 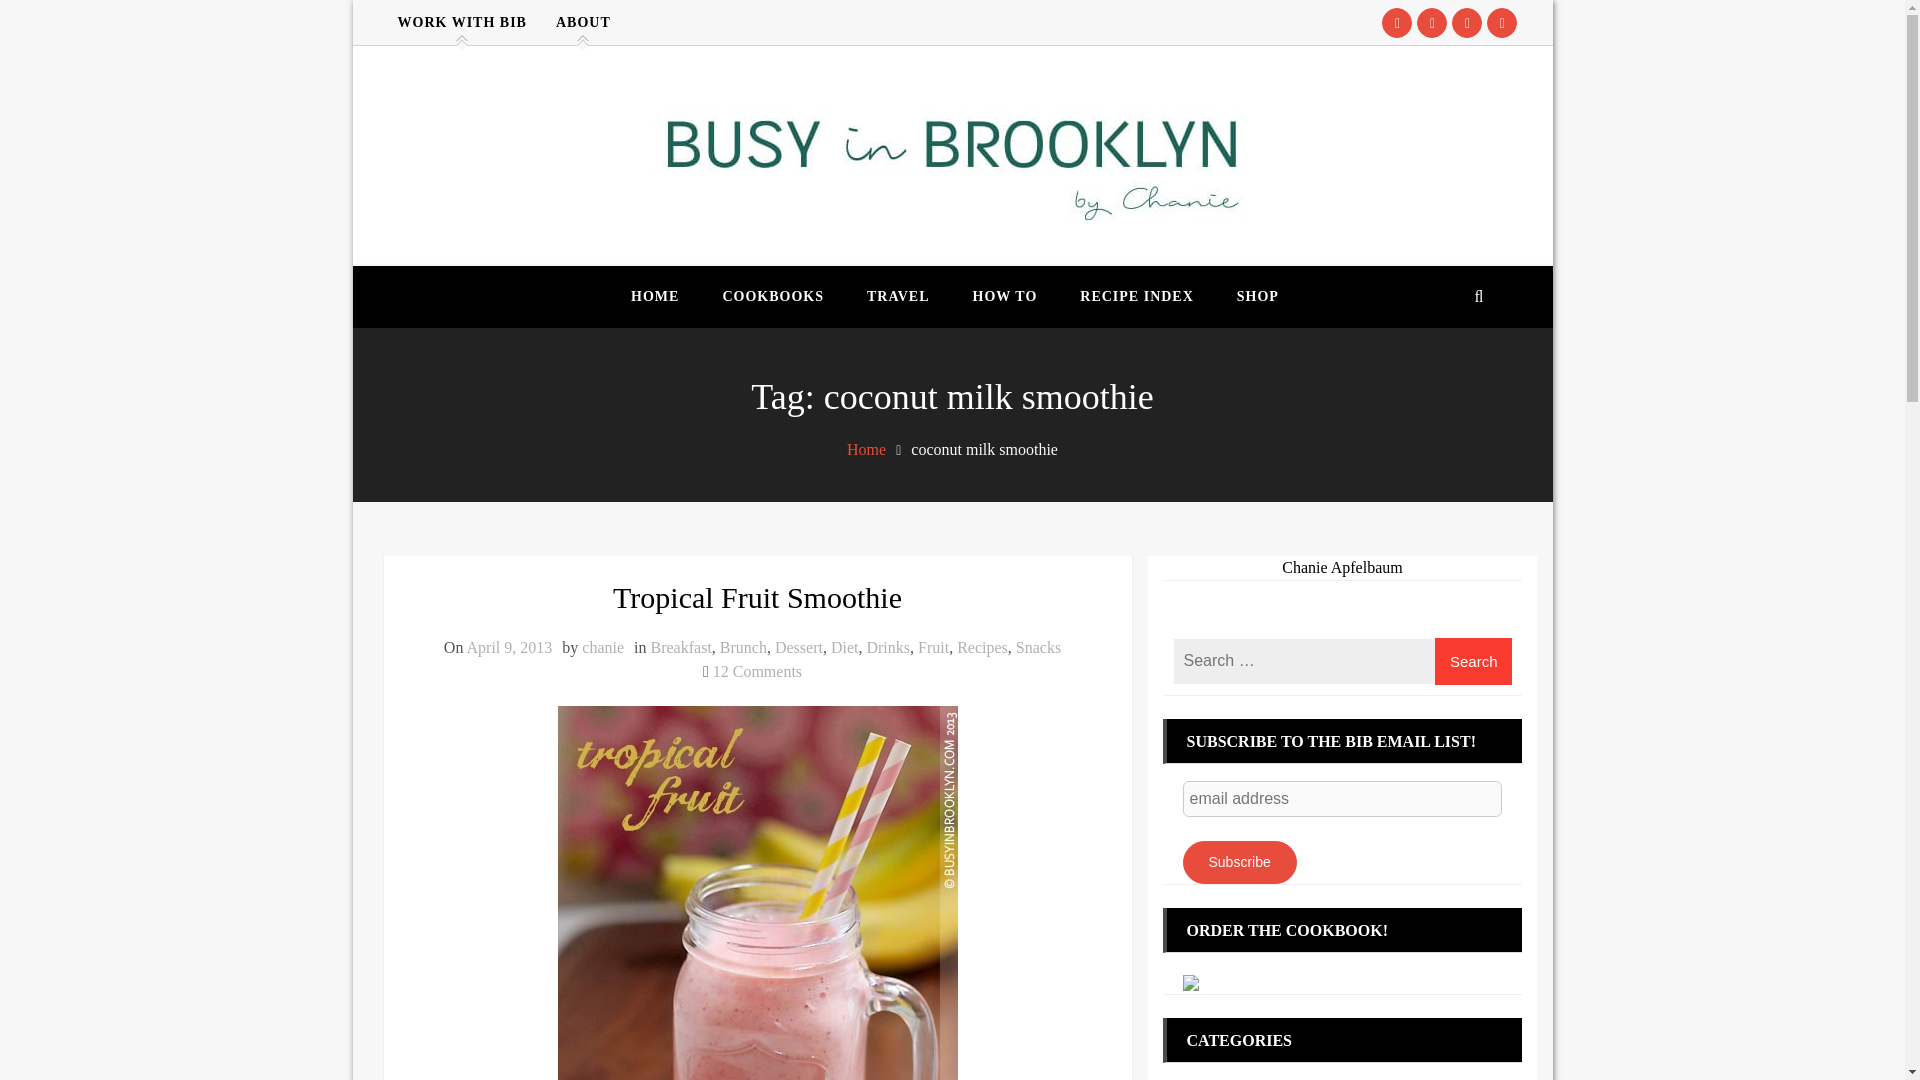 I want to click on Drinks, so click(x=888, y=647).